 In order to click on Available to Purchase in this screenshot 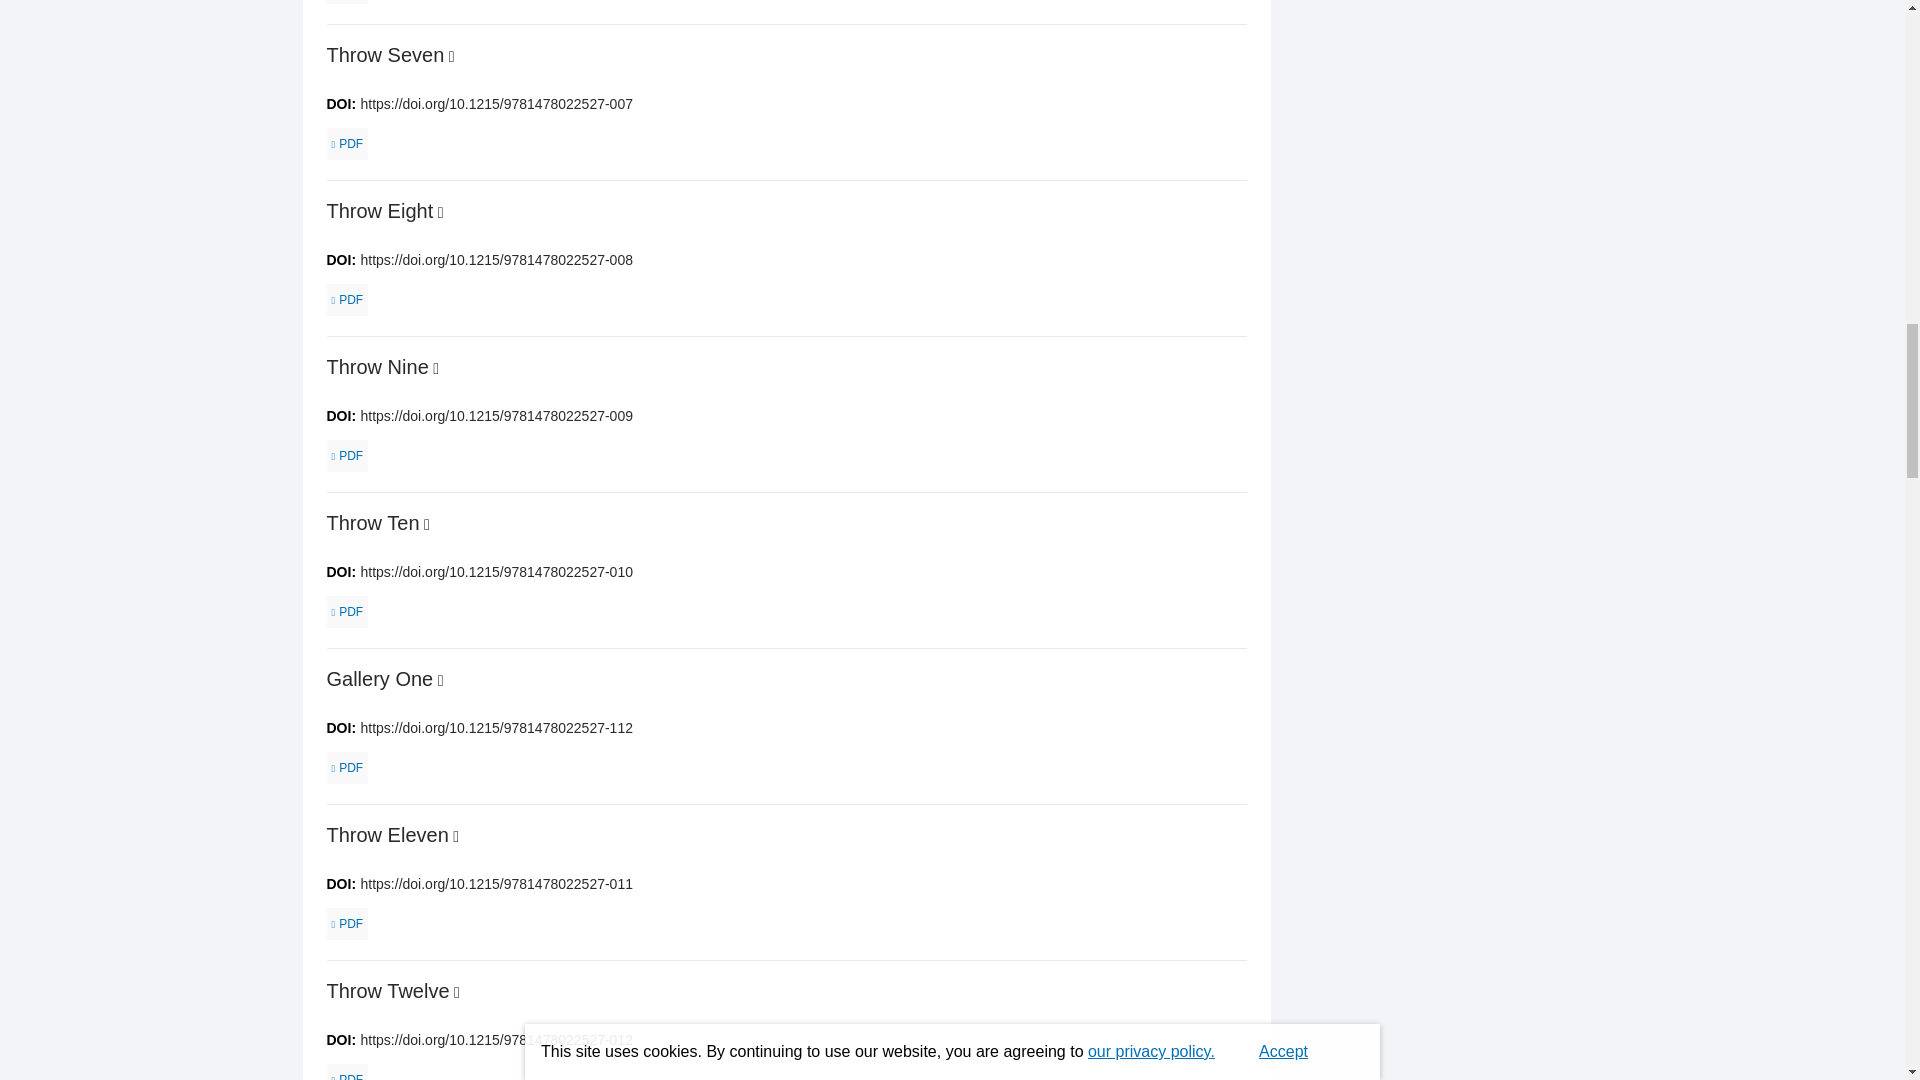, I will do `click(456, 836)`.